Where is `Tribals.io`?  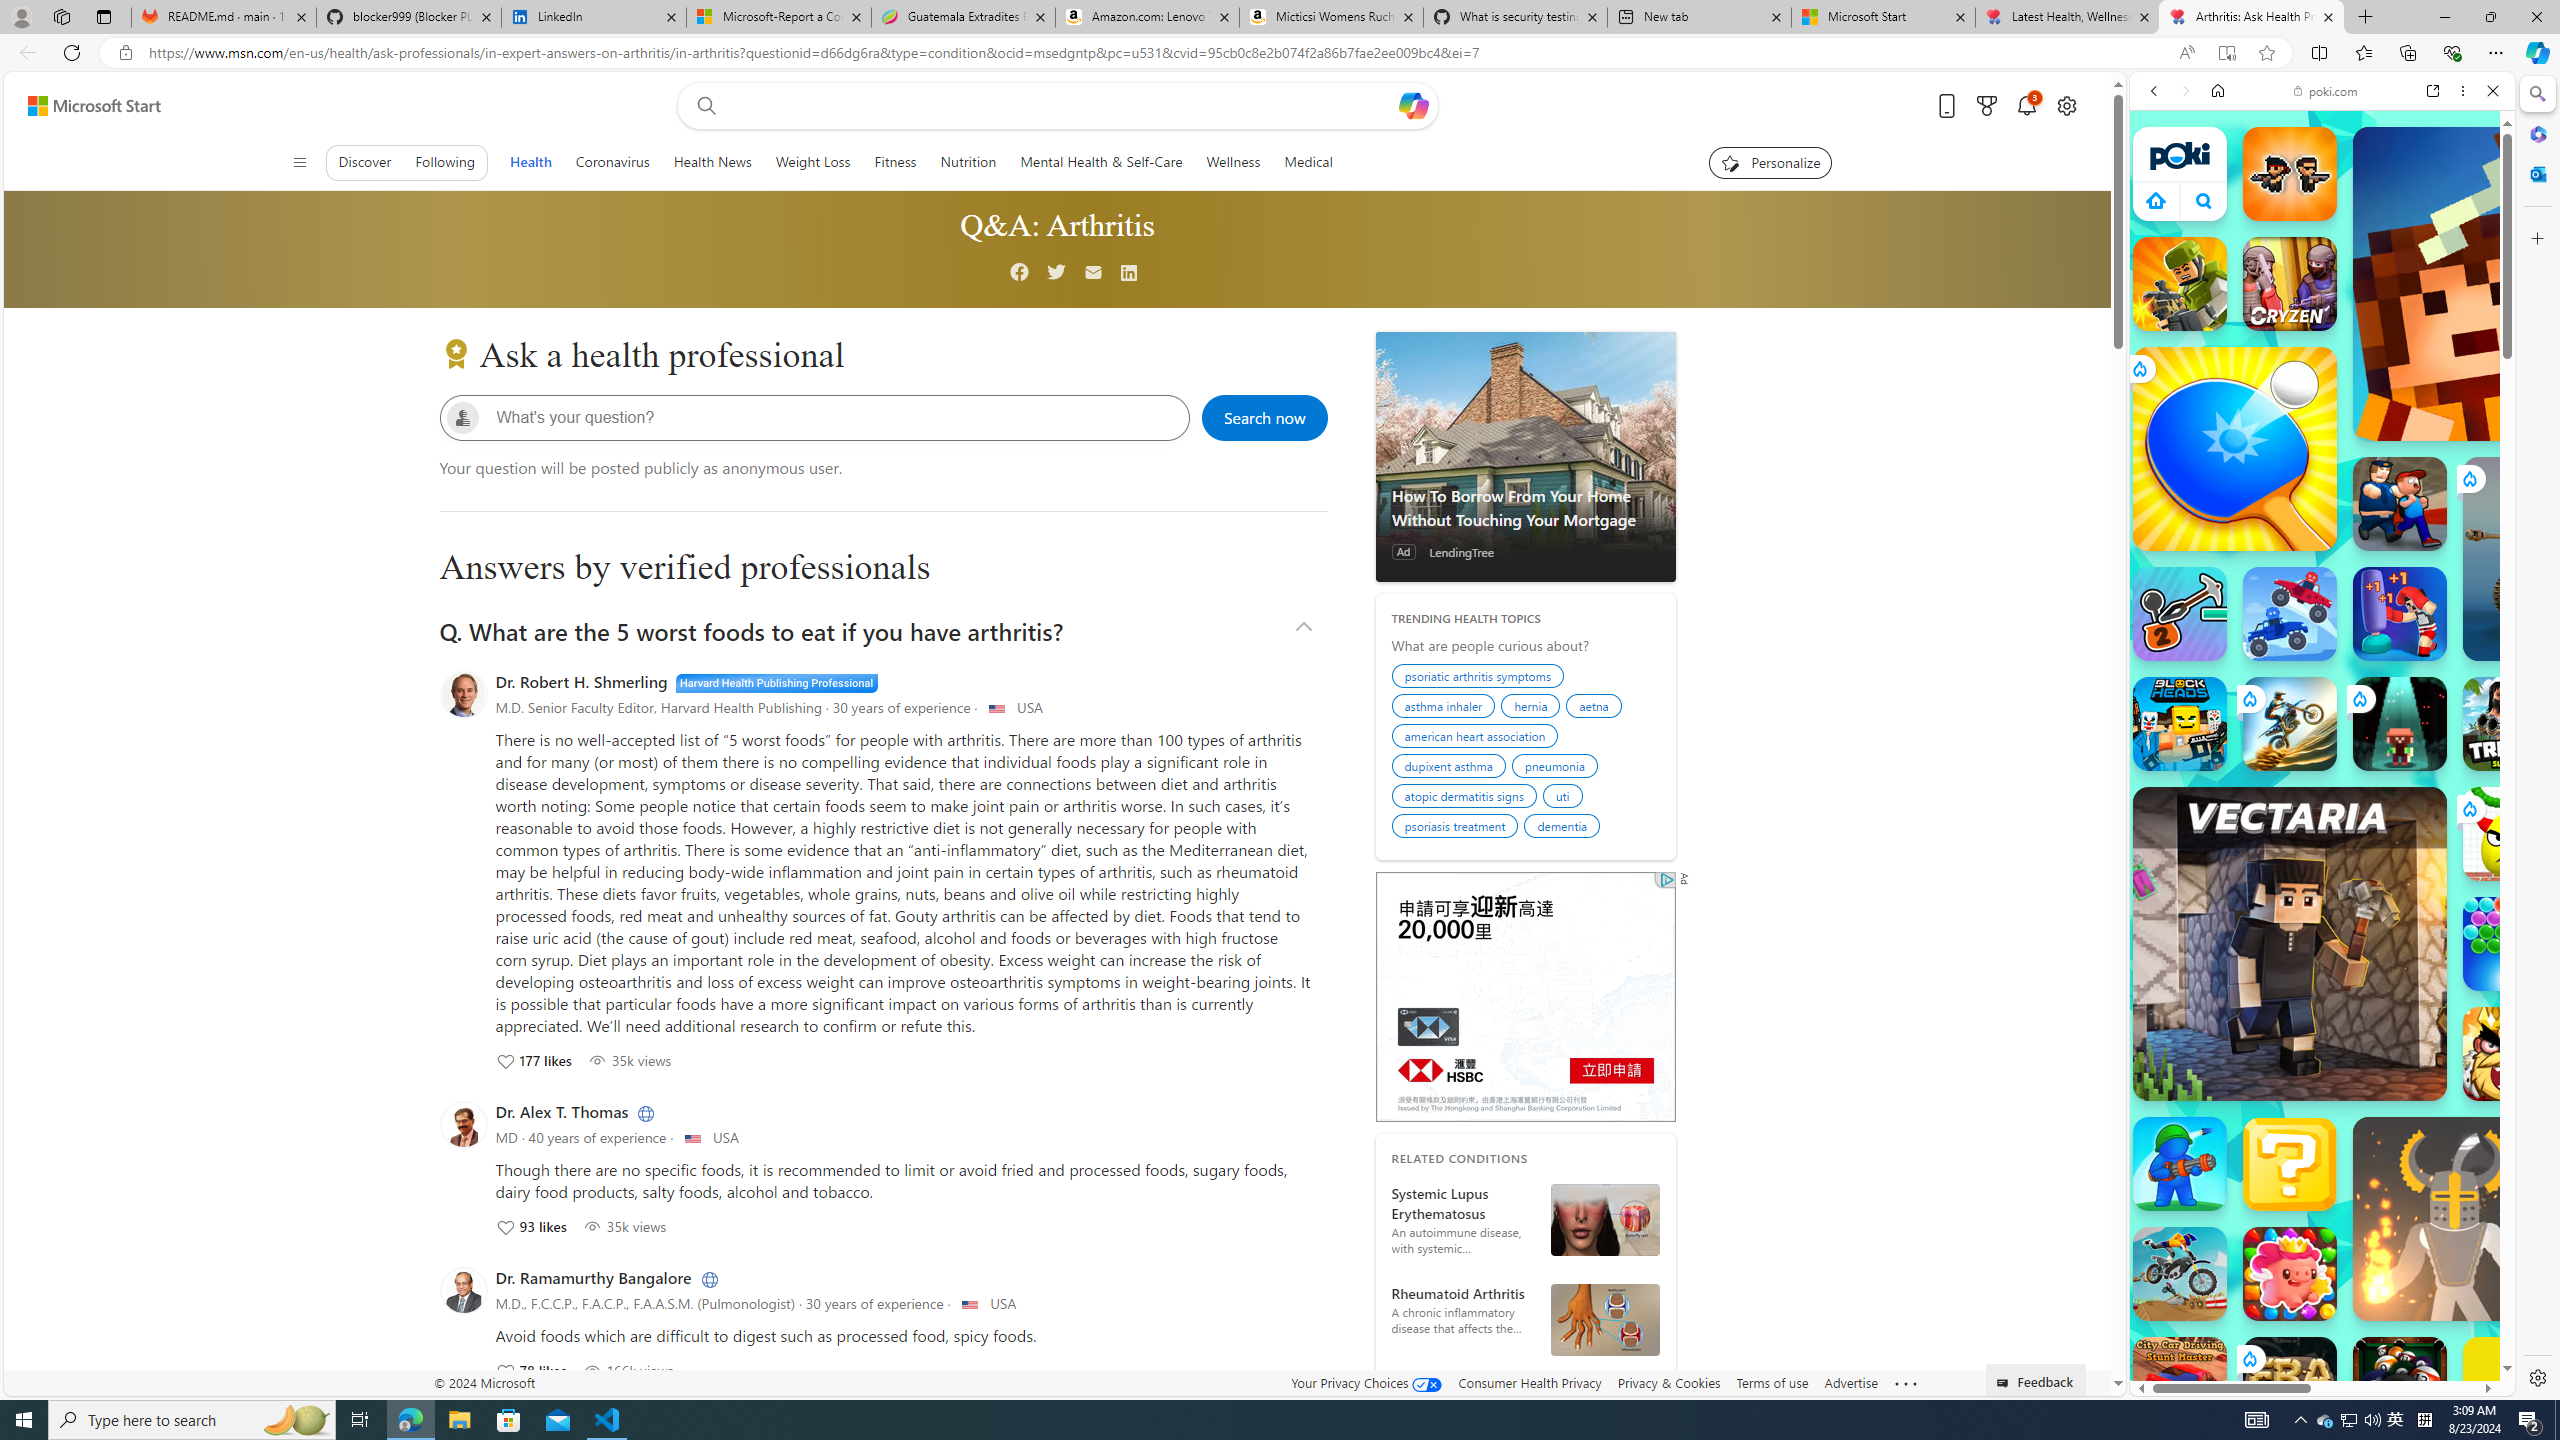
Tribals.io is located at coordinates (2510, 723).